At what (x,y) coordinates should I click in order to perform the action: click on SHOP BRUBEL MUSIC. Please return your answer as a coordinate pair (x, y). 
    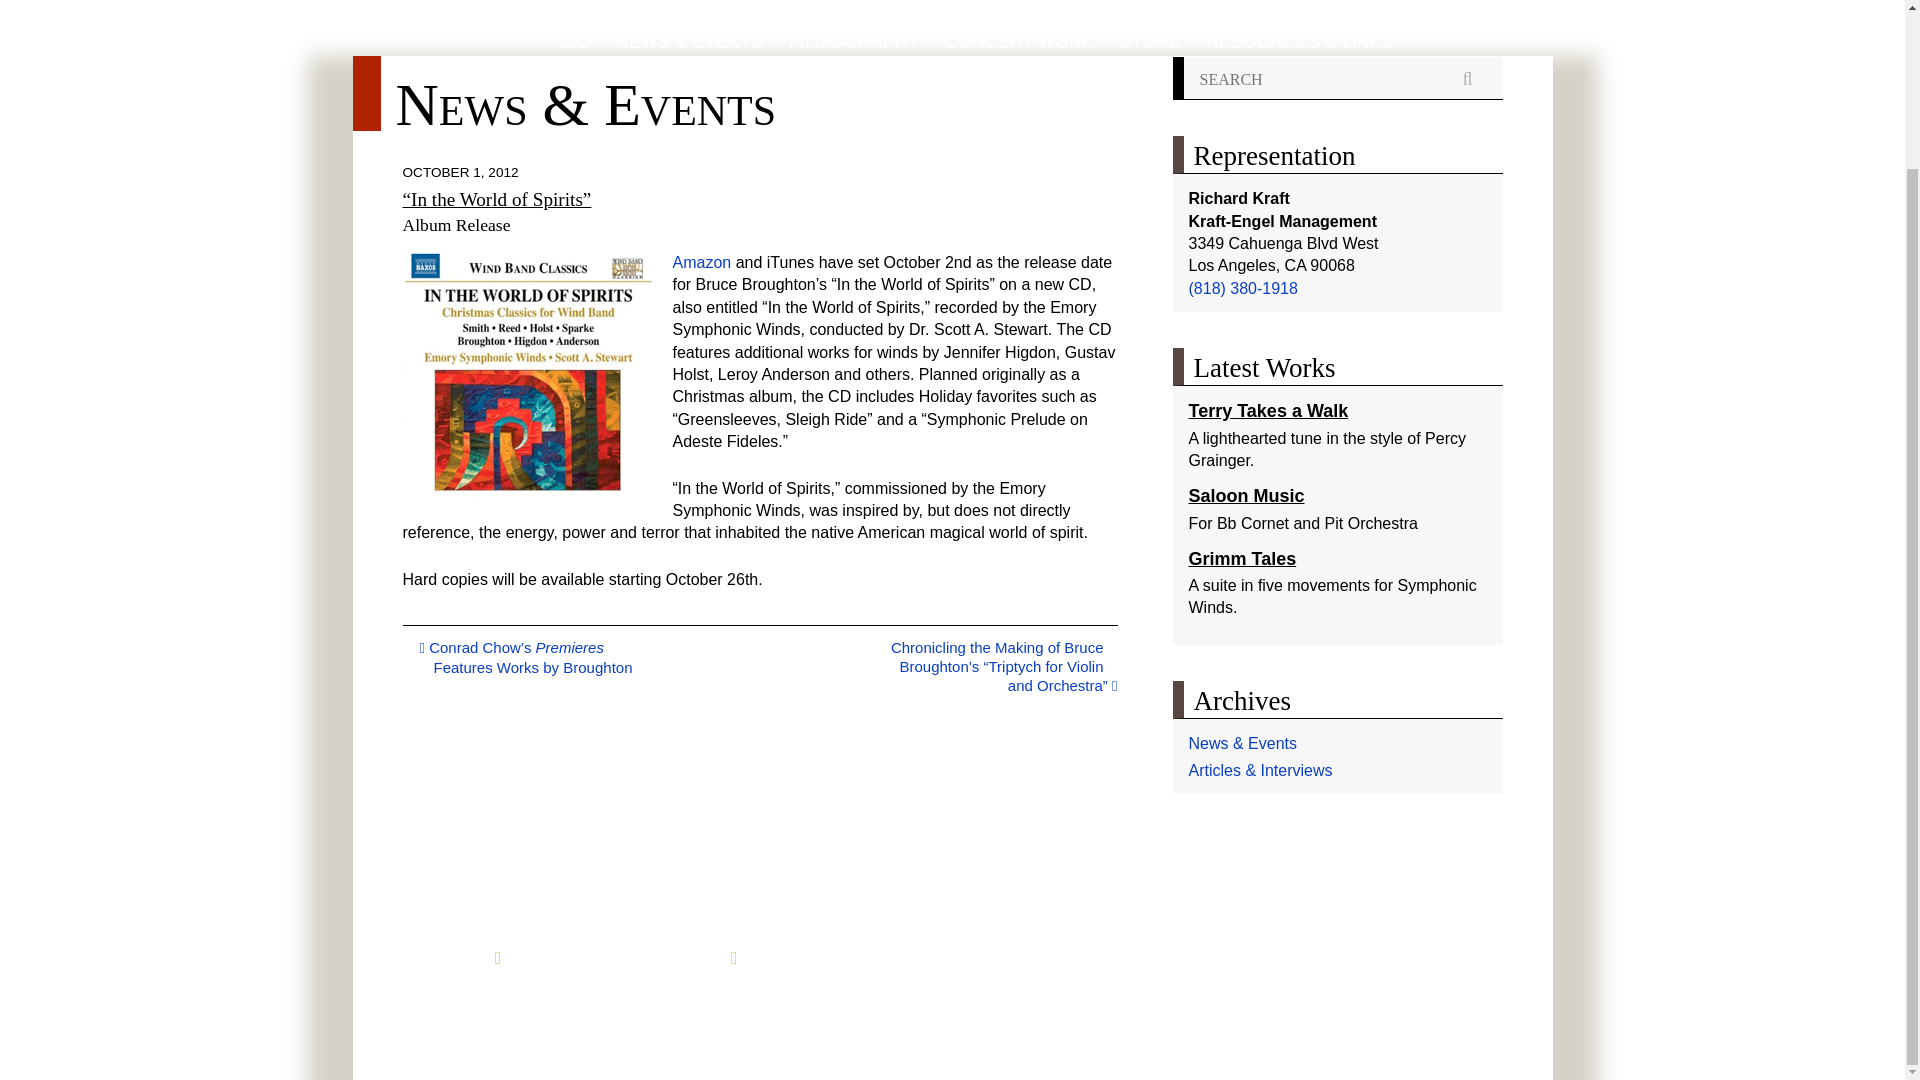
    Looking at the image, I should click on (592, 958).